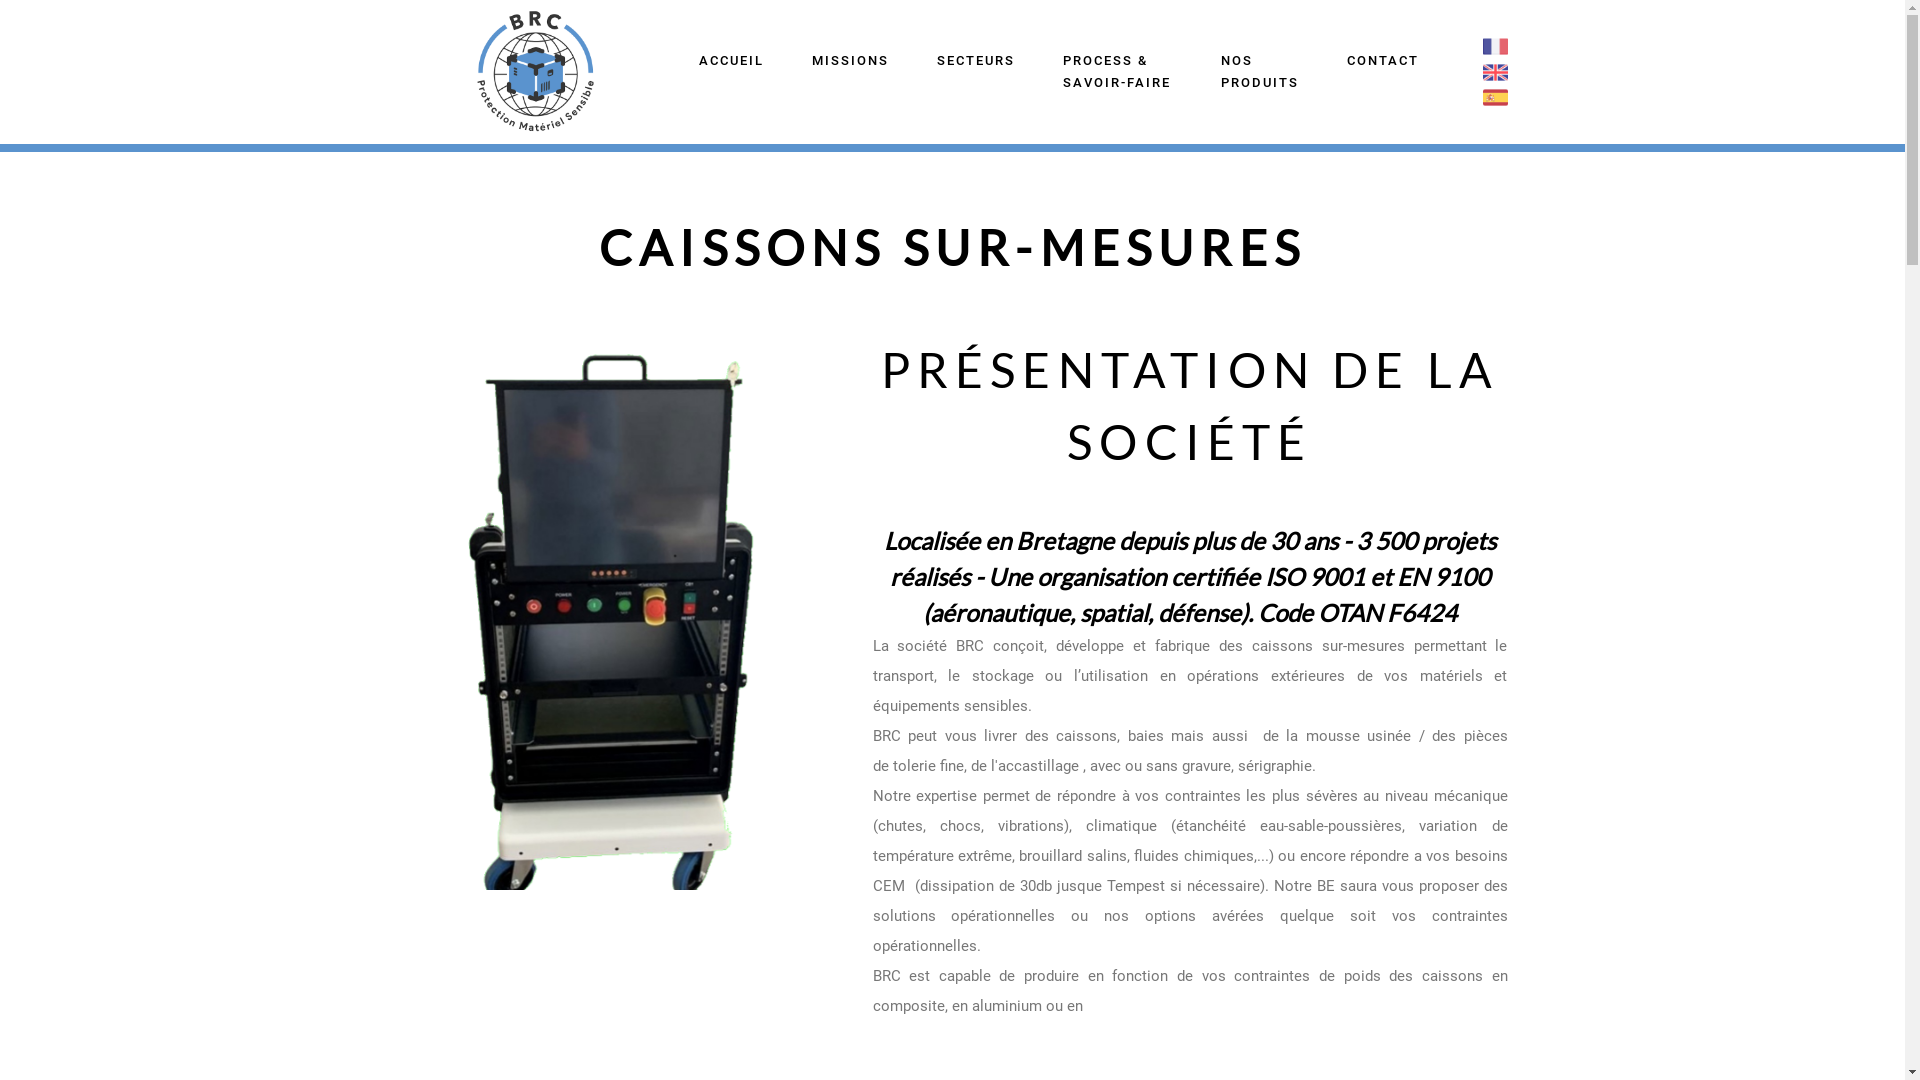 The width and height of the screenshot is (1920, 1080). I want to click on SECTEURS, so click(976, 61).